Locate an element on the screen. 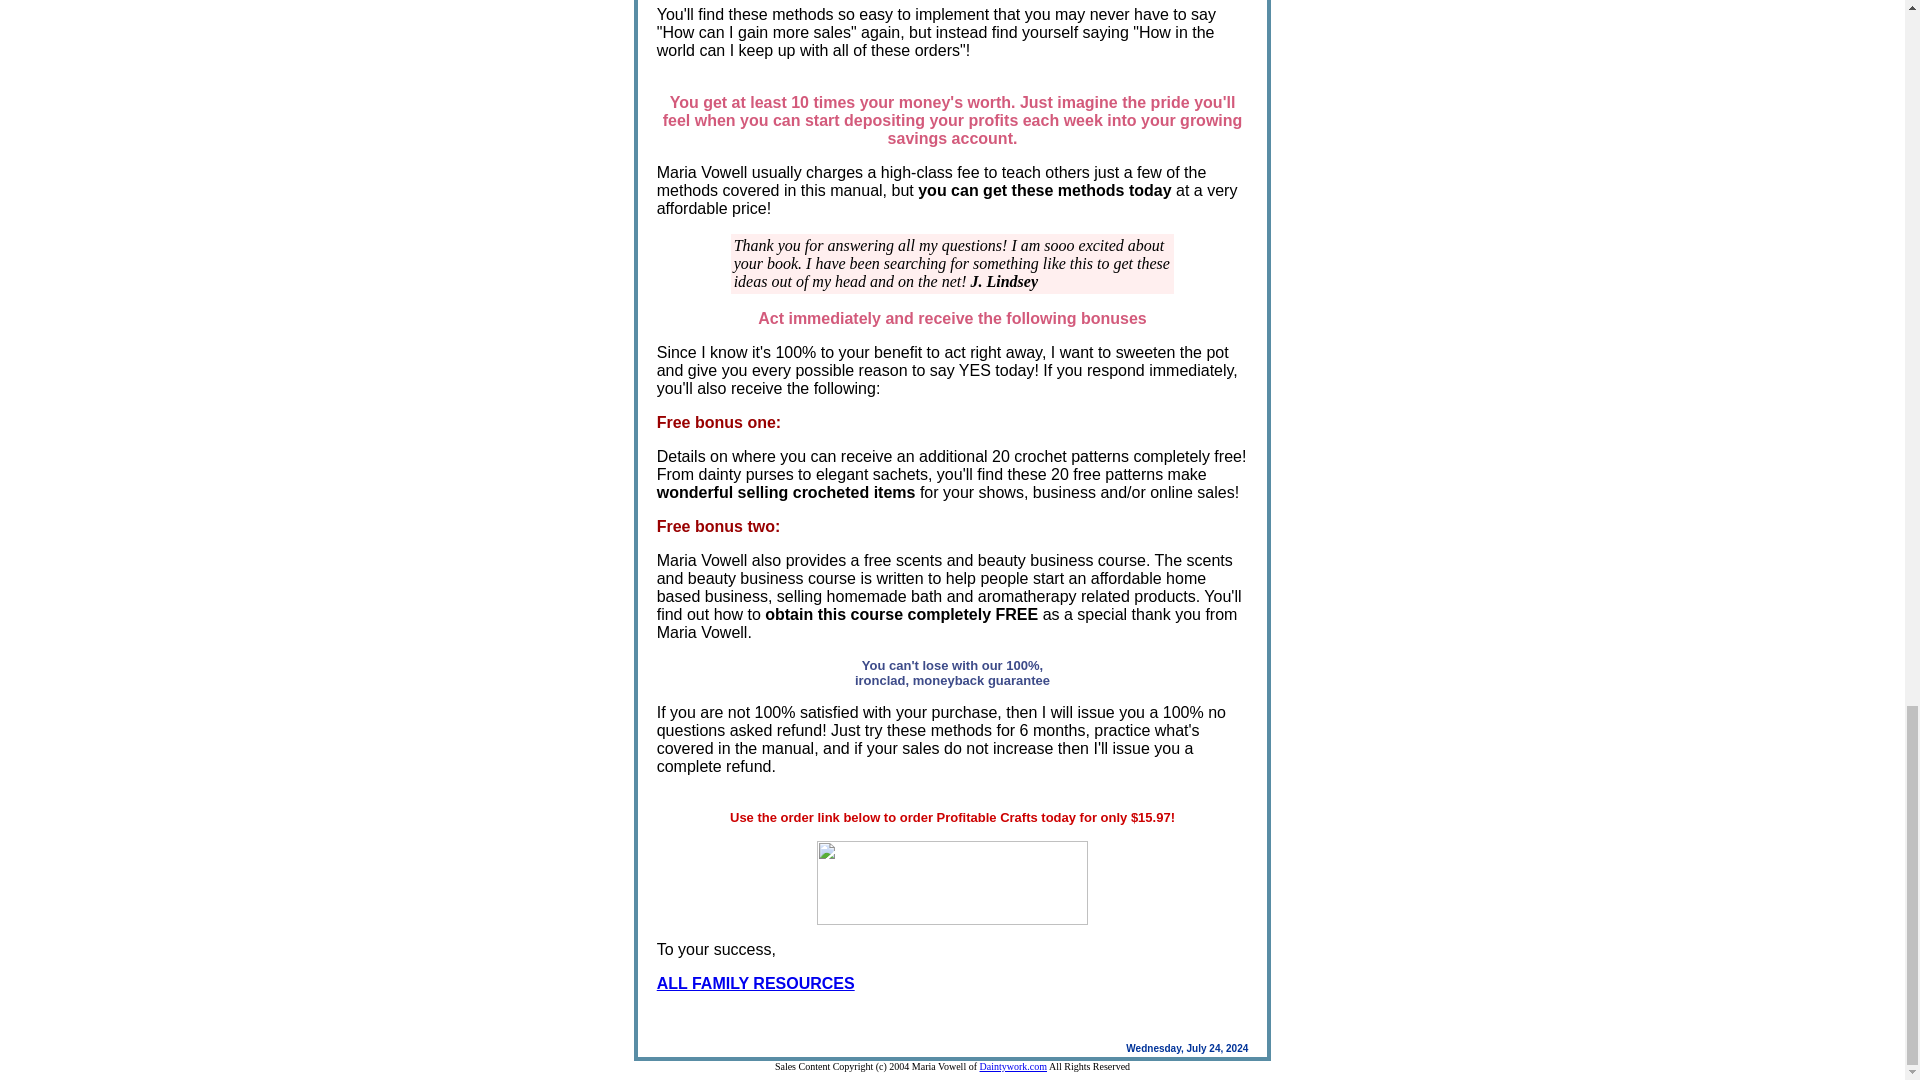 The height and width of the screenshot is (1080, 1920). ALL FAMILY RESOURCES is located at coordinates (755, 984).